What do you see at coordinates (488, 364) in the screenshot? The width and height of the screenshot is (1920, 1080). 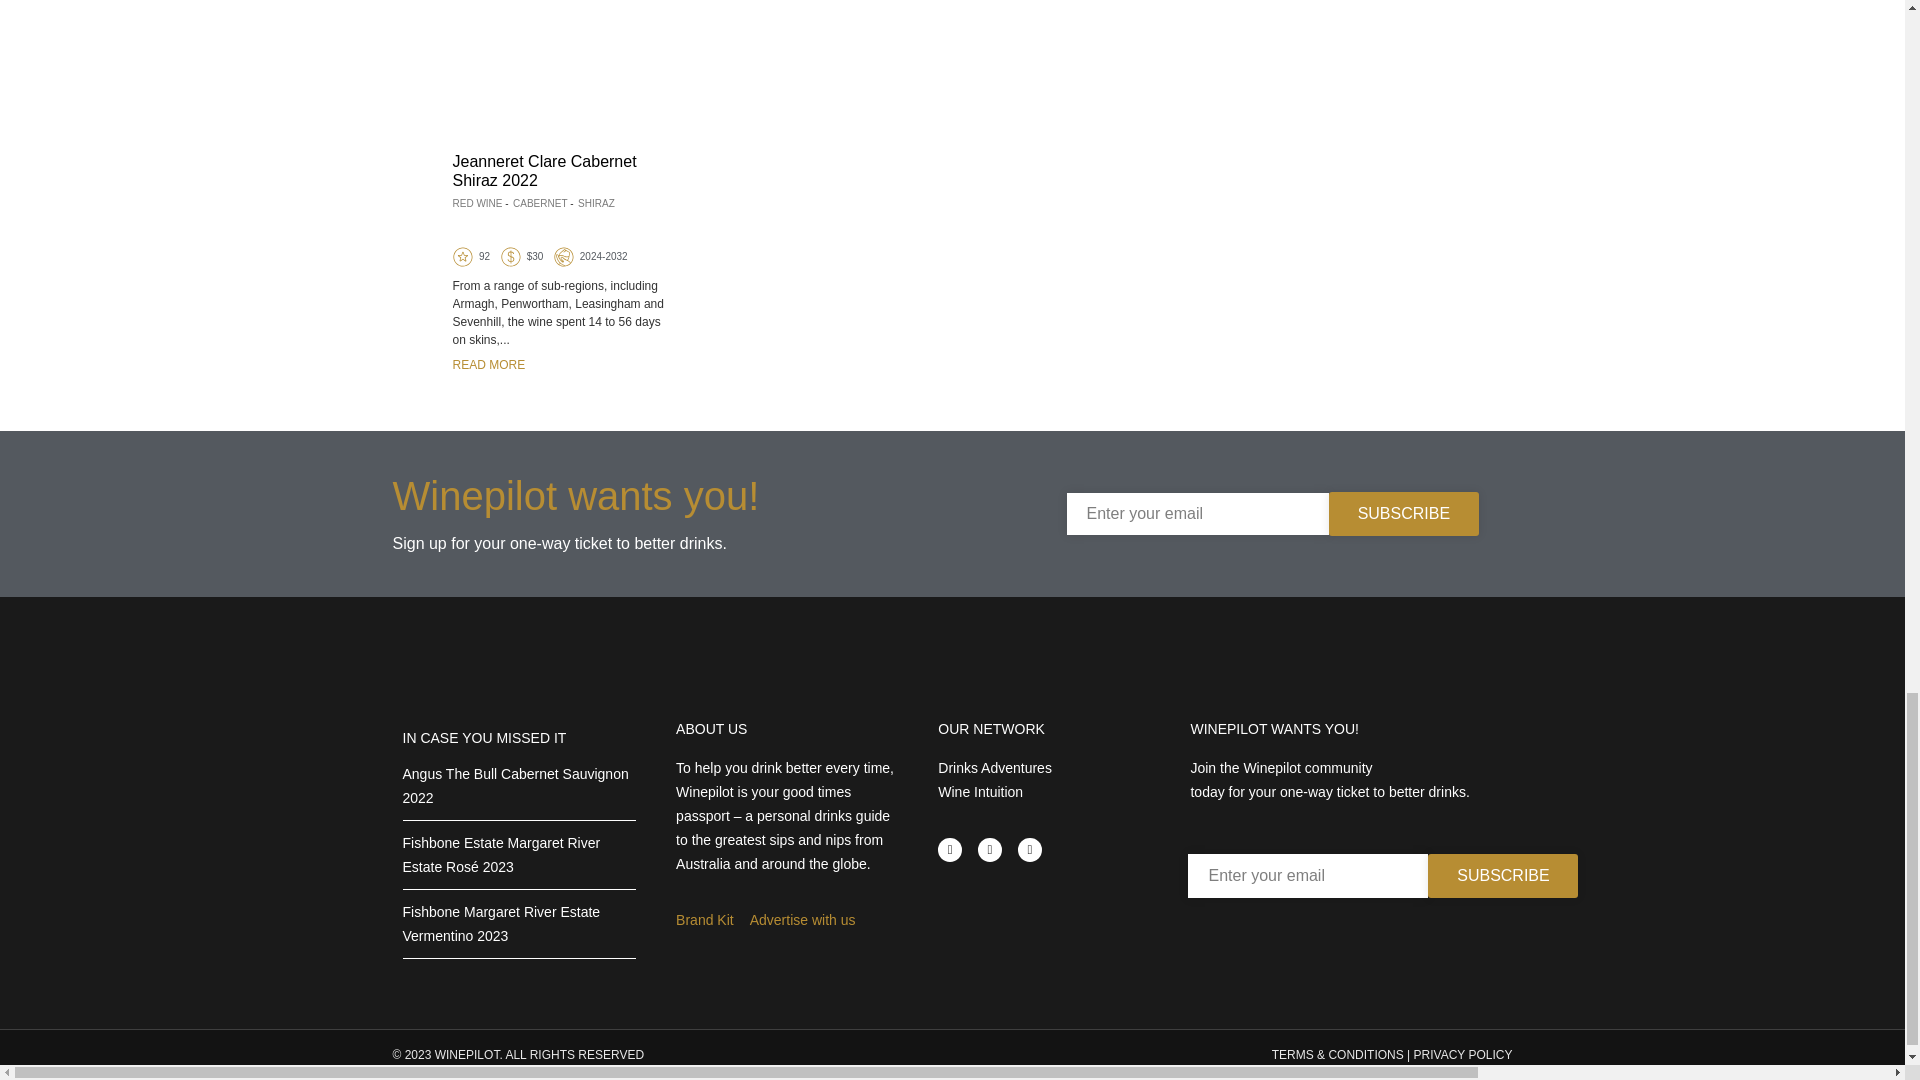 I see `READ MORE` at bounding box center [488, 364].